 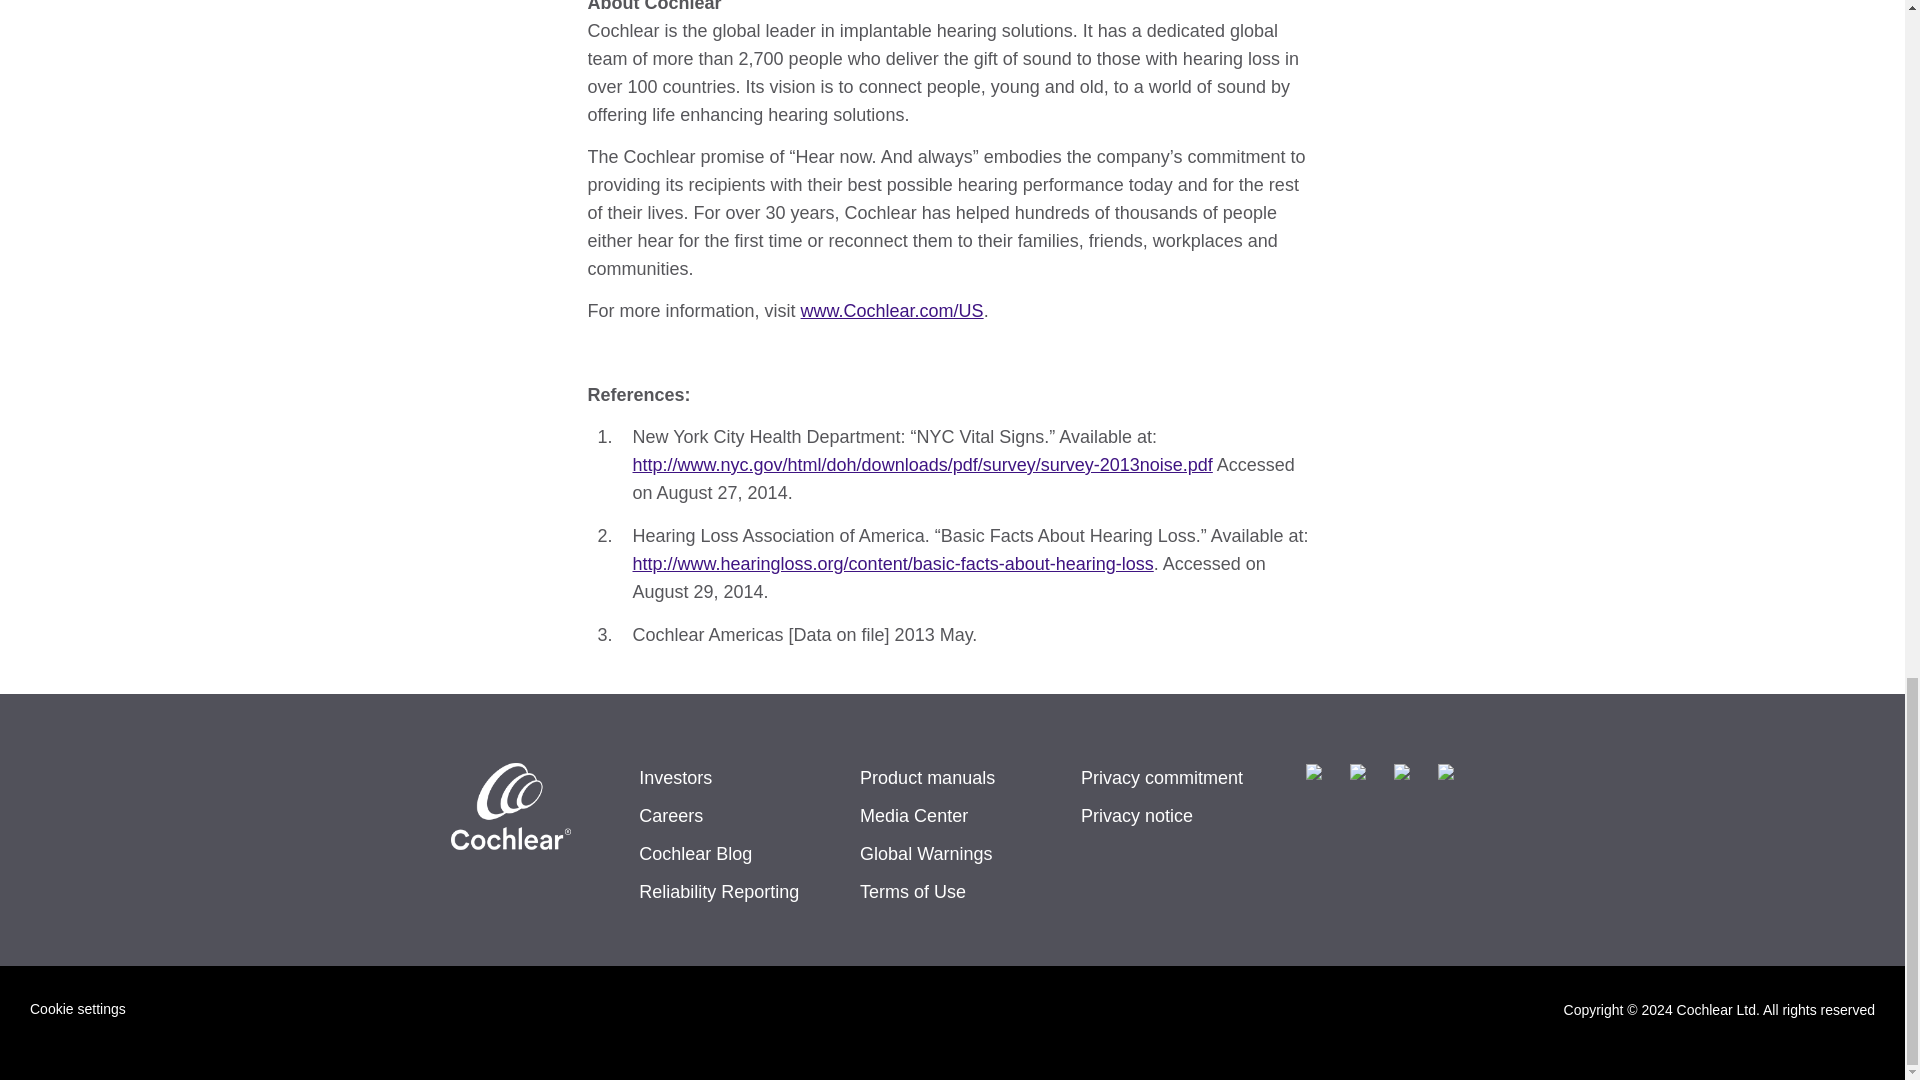 I want to click on Investors, so click(x=731, y=777).